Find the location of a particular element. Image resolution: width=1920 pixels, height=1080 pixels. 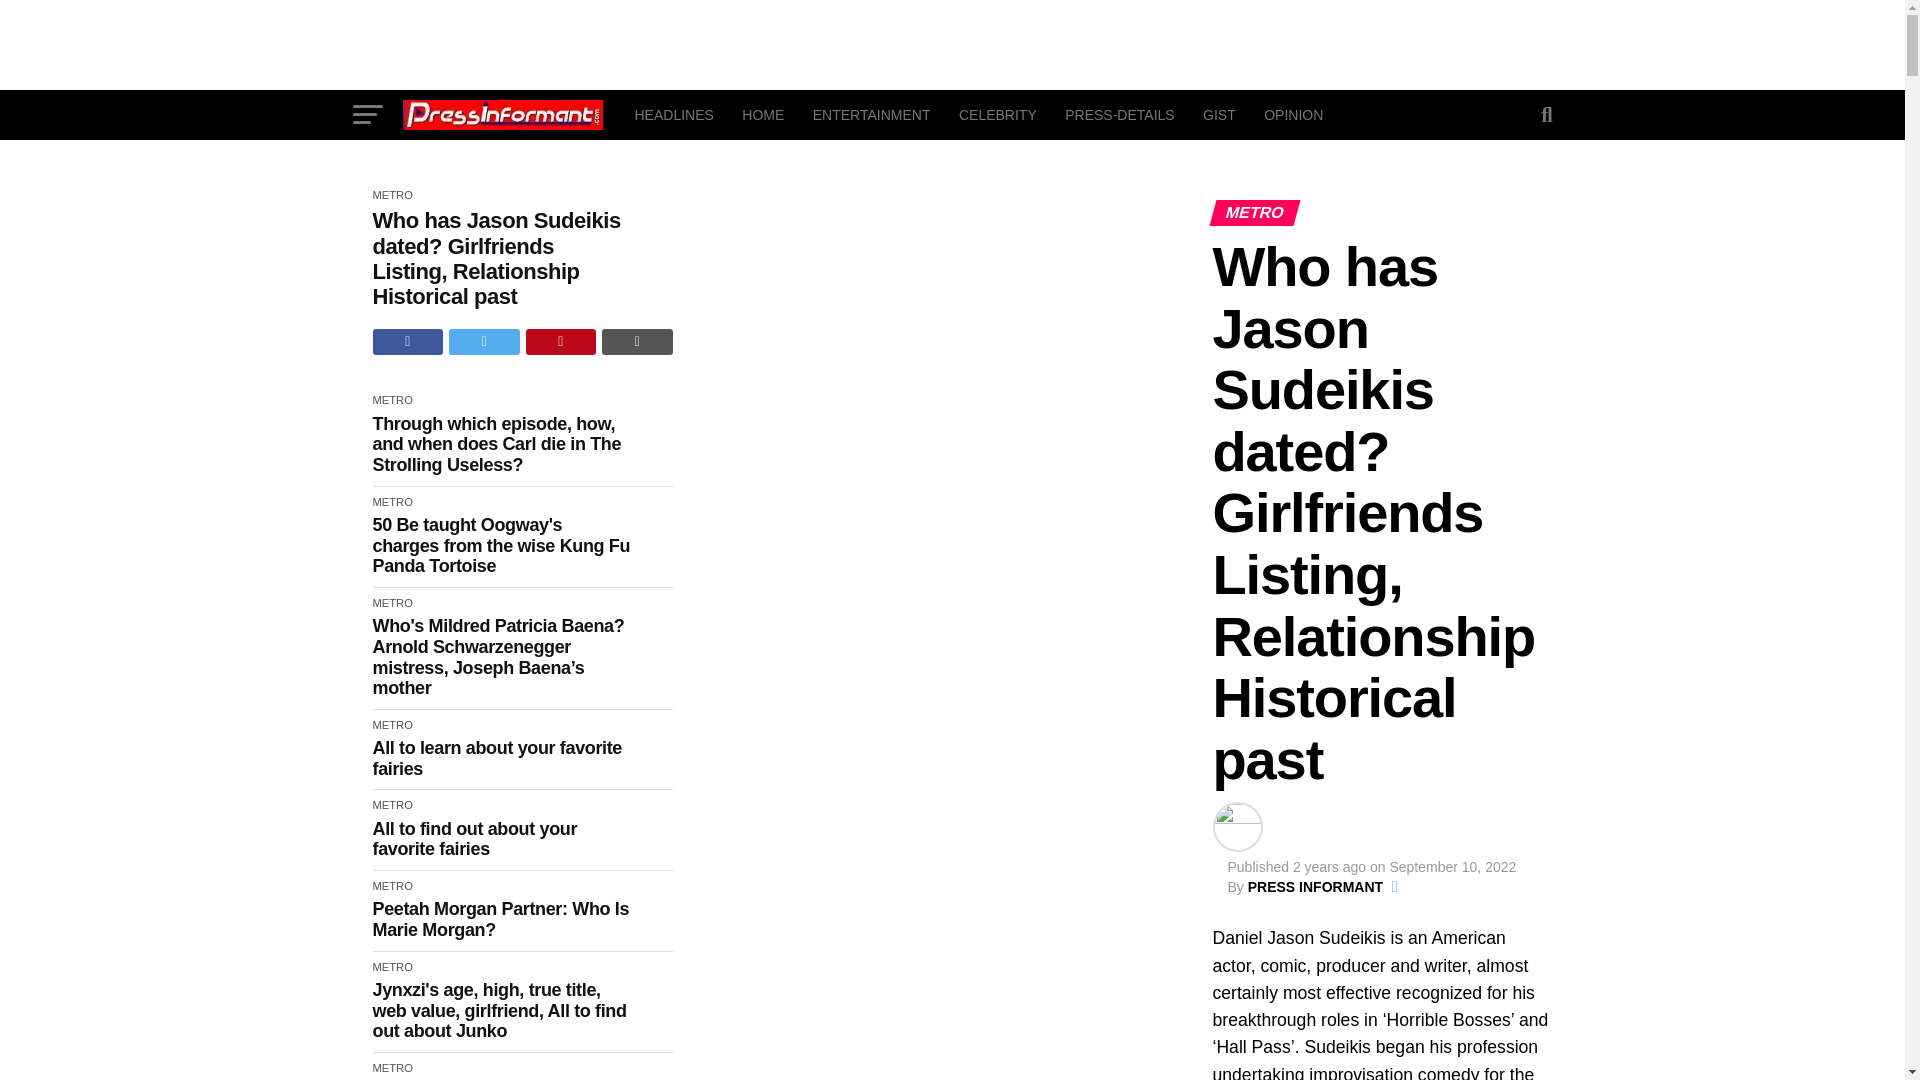

Tweet This Post is located at coordinates (484, 342).